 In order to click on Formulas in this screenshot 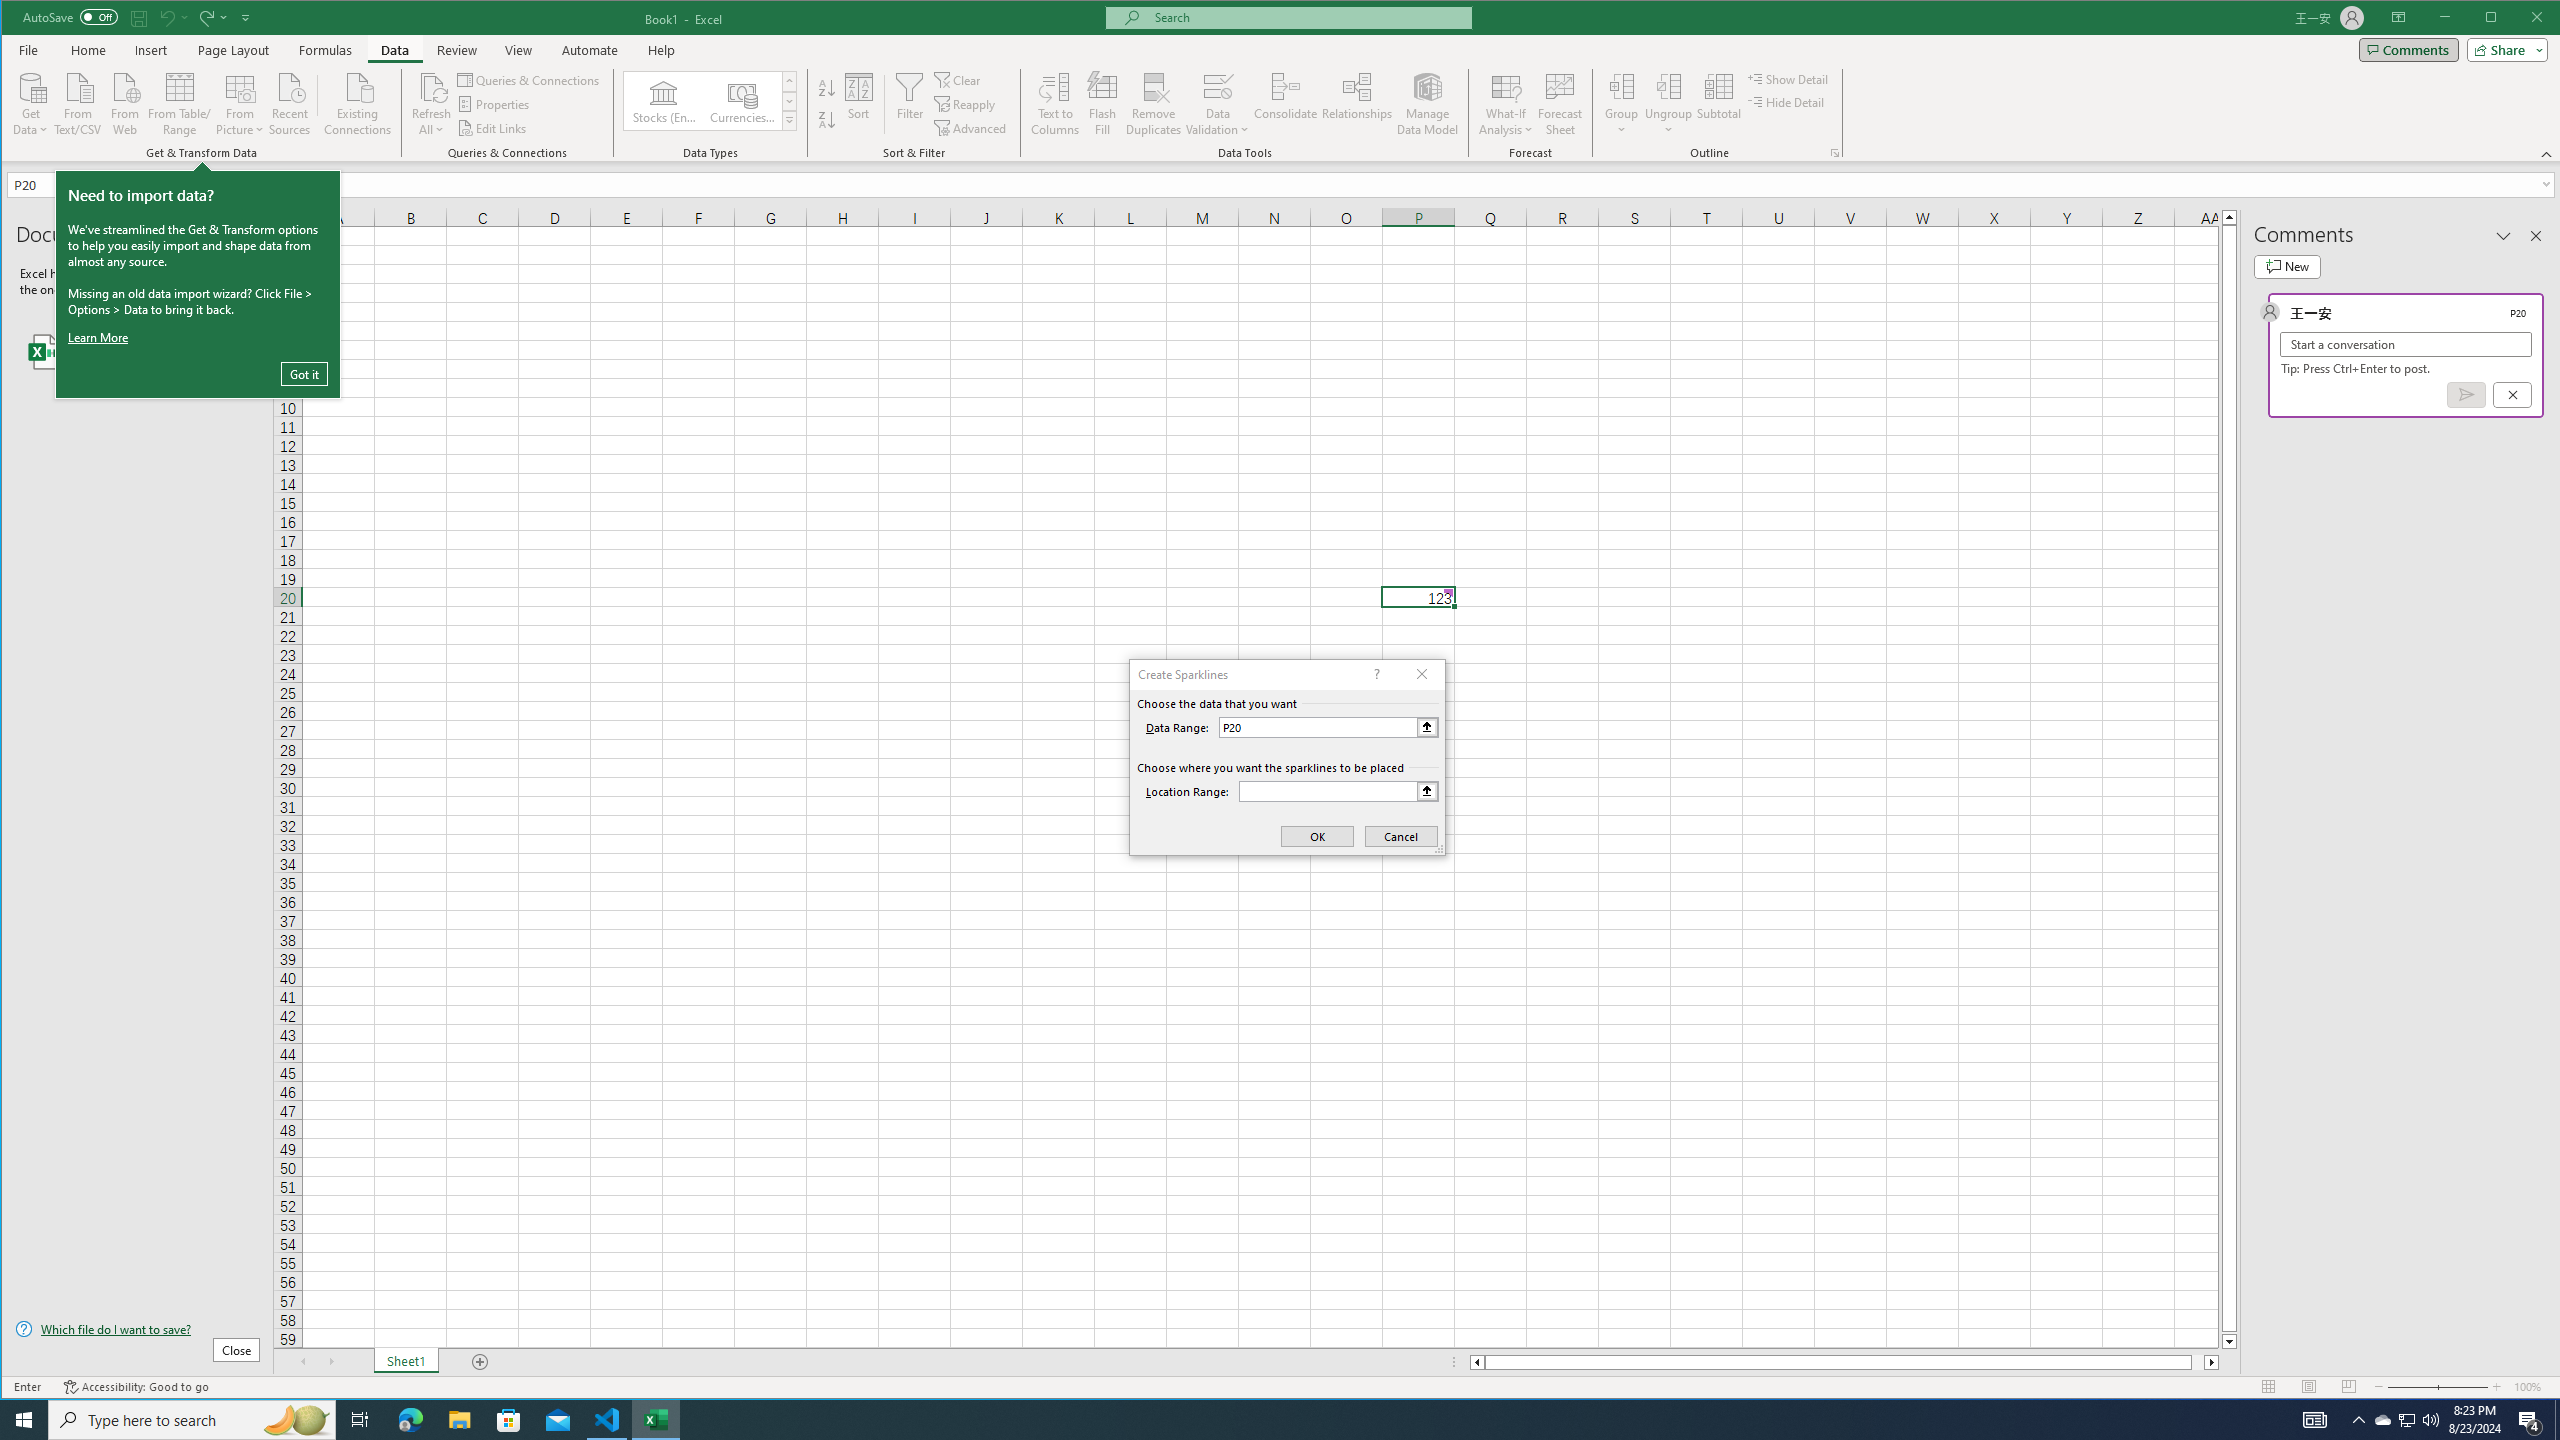, I will do `click(325, 50)`.